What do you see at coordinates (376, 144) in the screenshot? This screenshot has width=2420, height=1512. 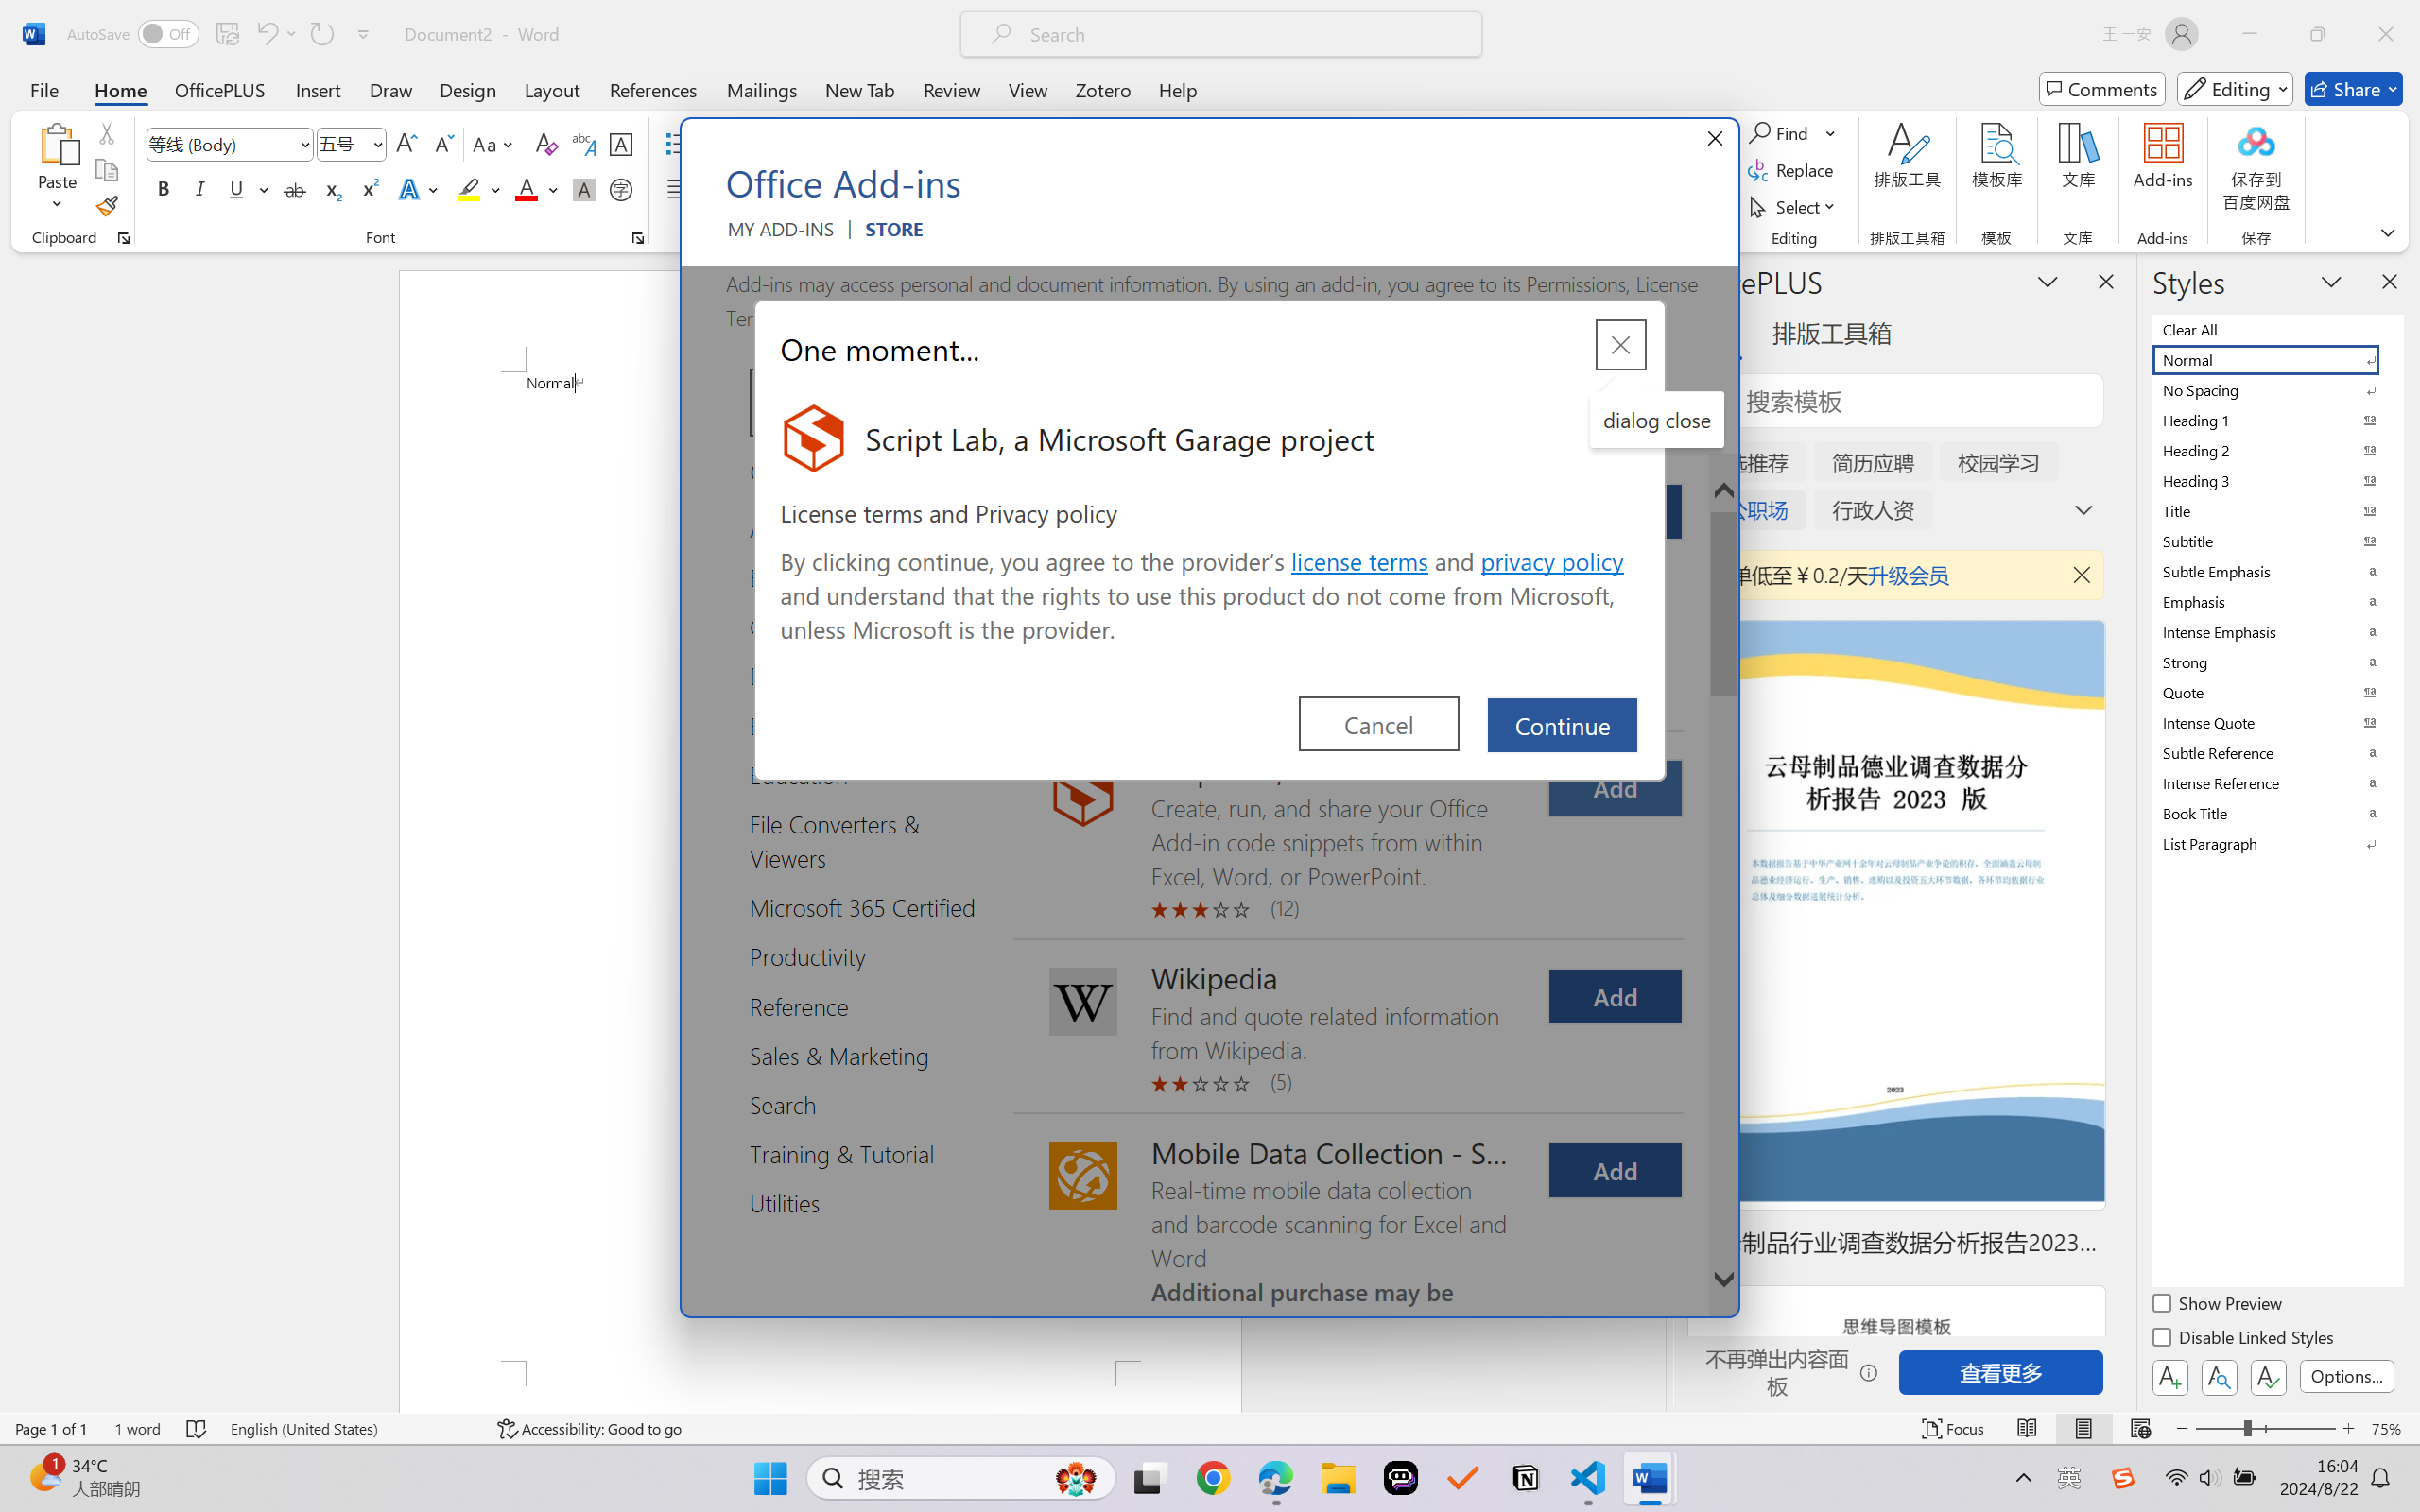 I see `Open` at bounding box center [376, 144].